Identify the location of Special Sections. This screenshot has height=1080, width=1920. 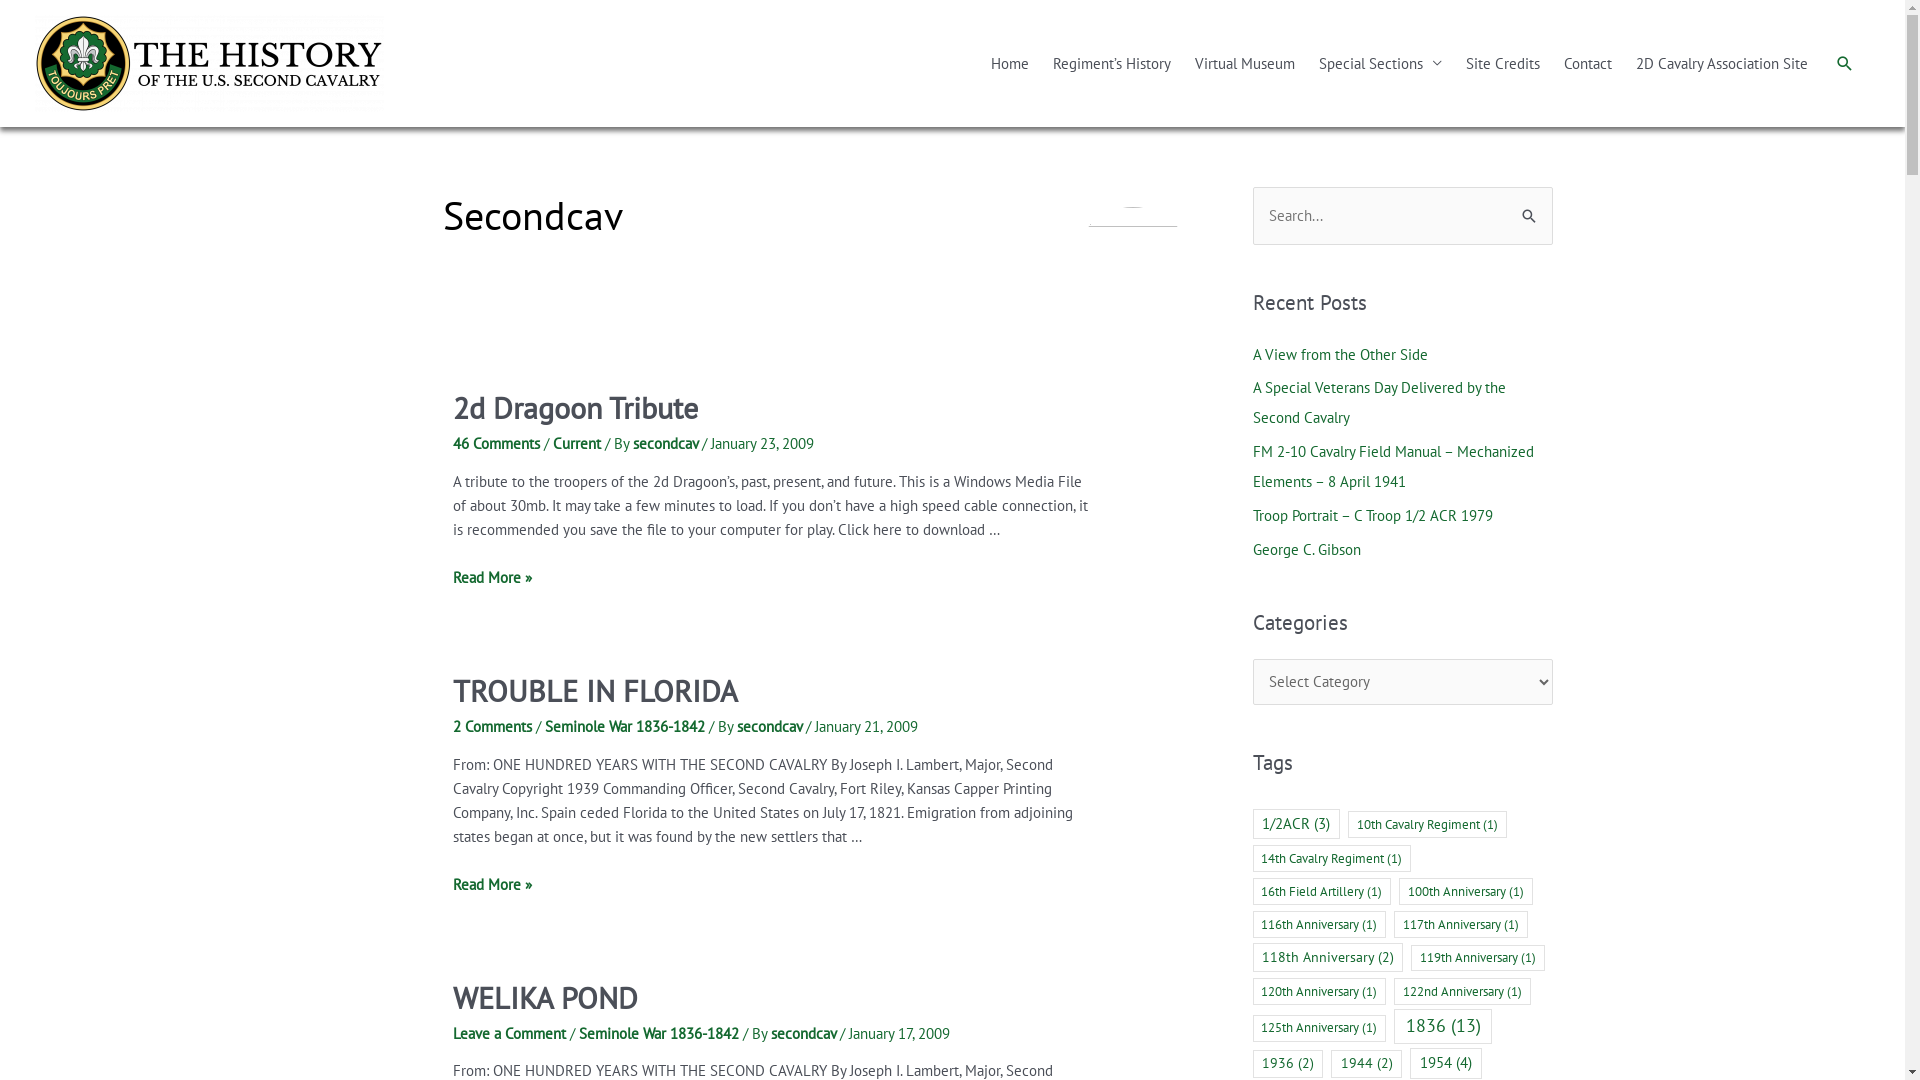
(1380, 64).